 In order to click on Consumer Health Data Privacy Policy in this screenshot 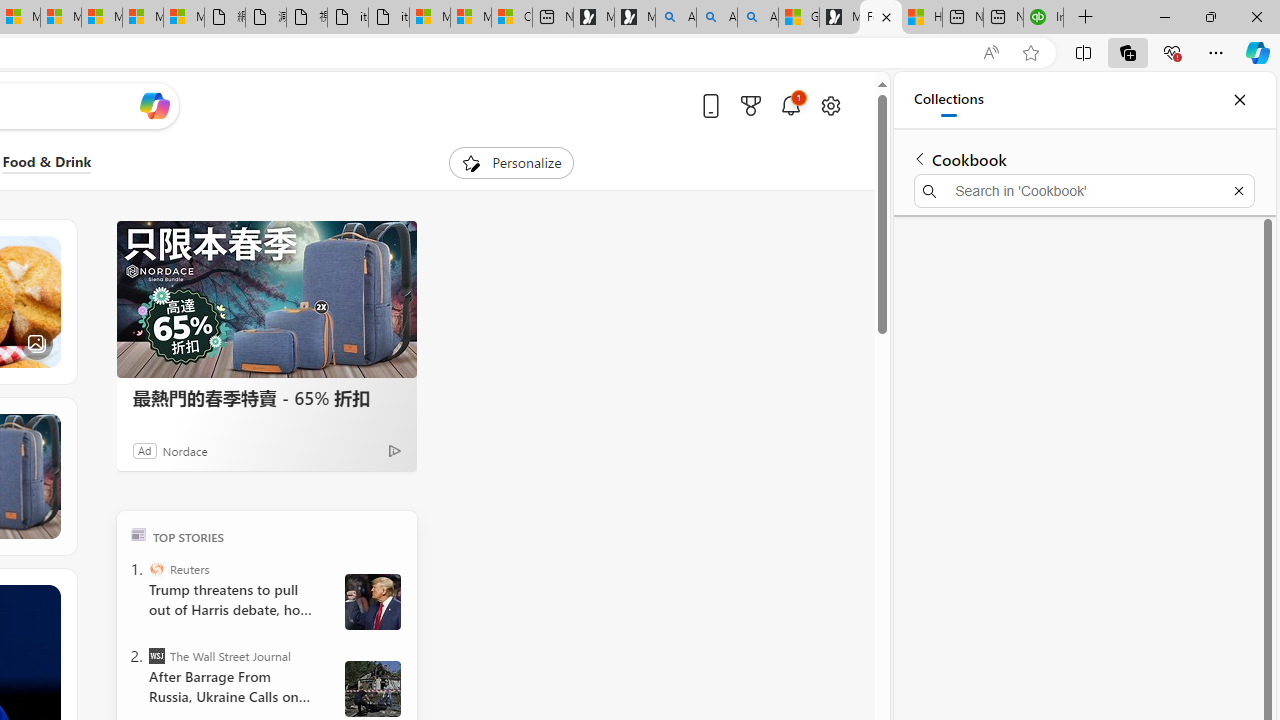, I will do `click(512, 18)`.